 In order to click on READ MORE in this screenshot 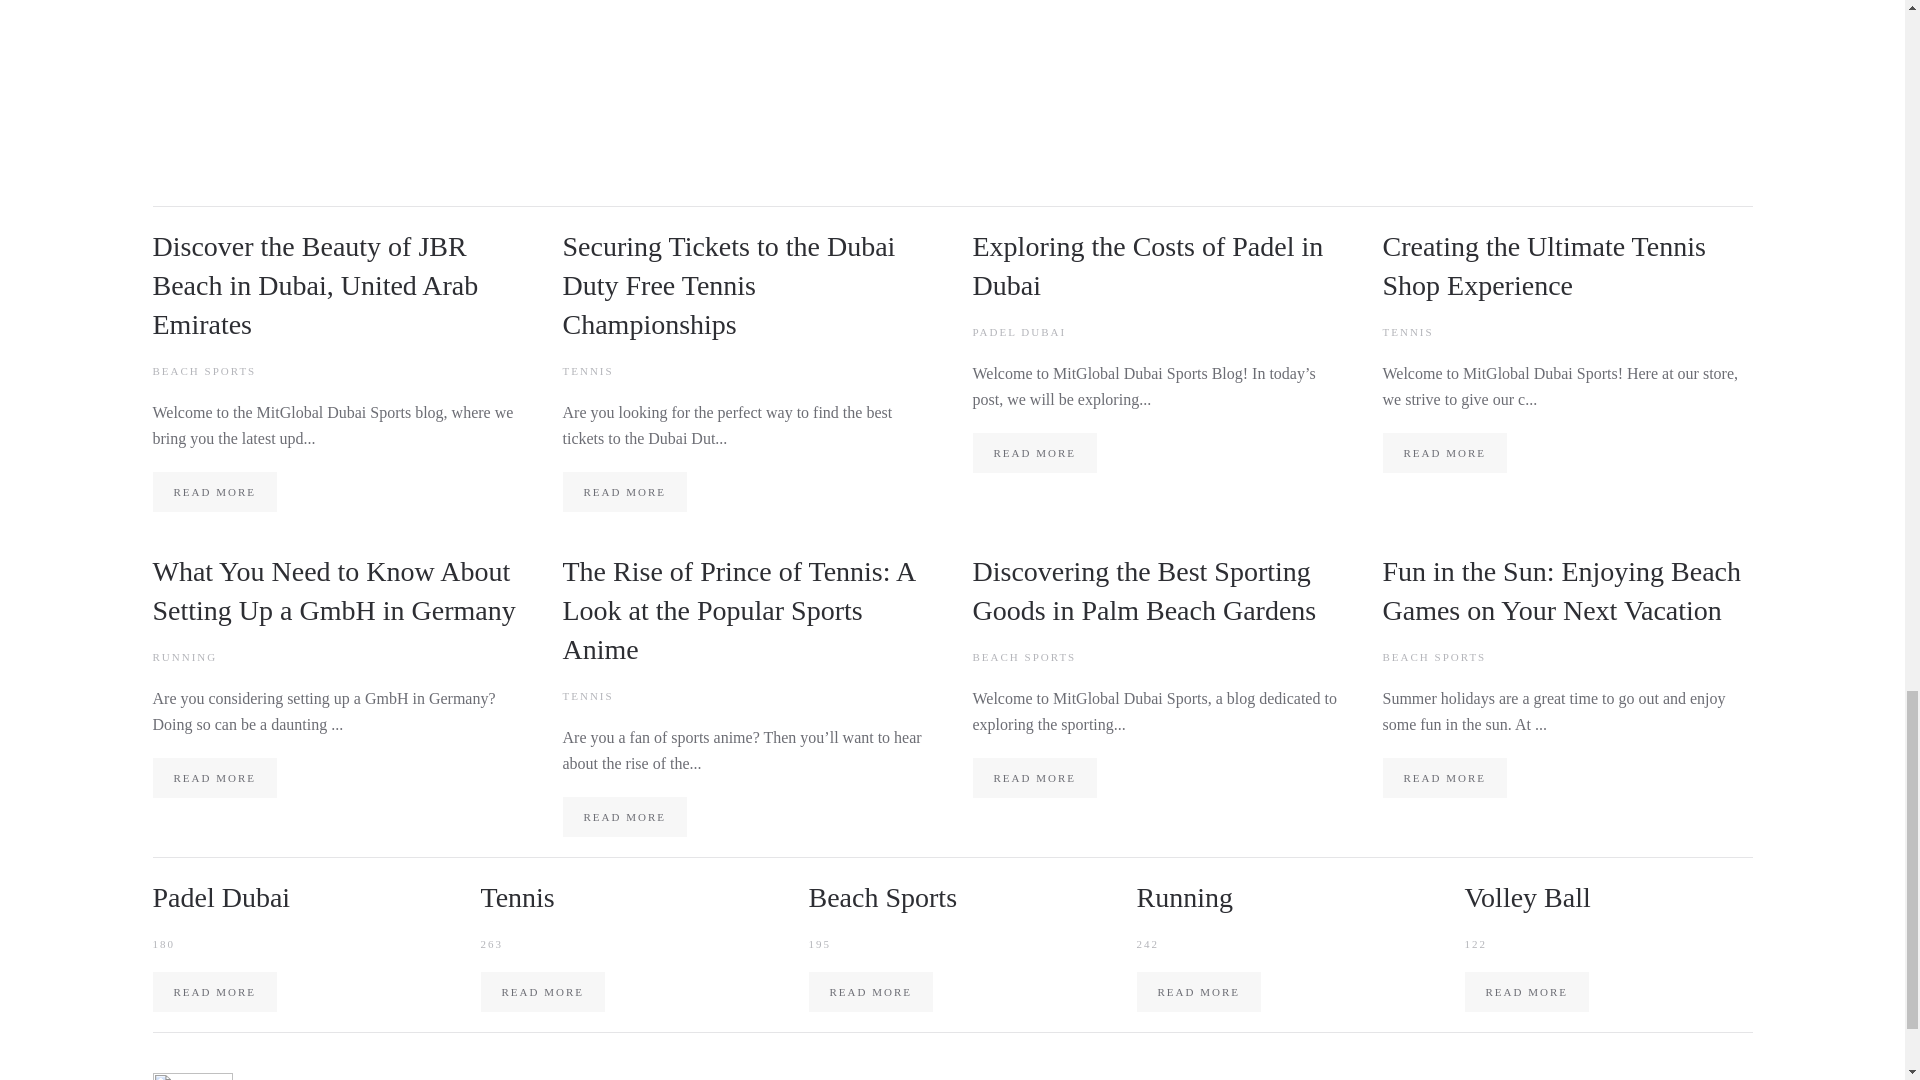, I will do `click(624, 817)`.